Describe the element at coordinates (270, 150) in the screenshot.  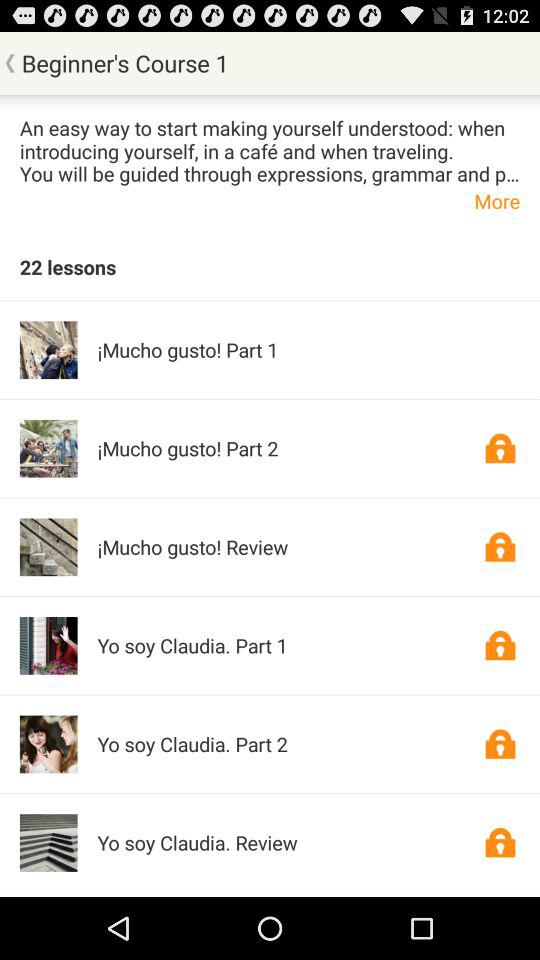
I see `choose the an easy way` at that location.